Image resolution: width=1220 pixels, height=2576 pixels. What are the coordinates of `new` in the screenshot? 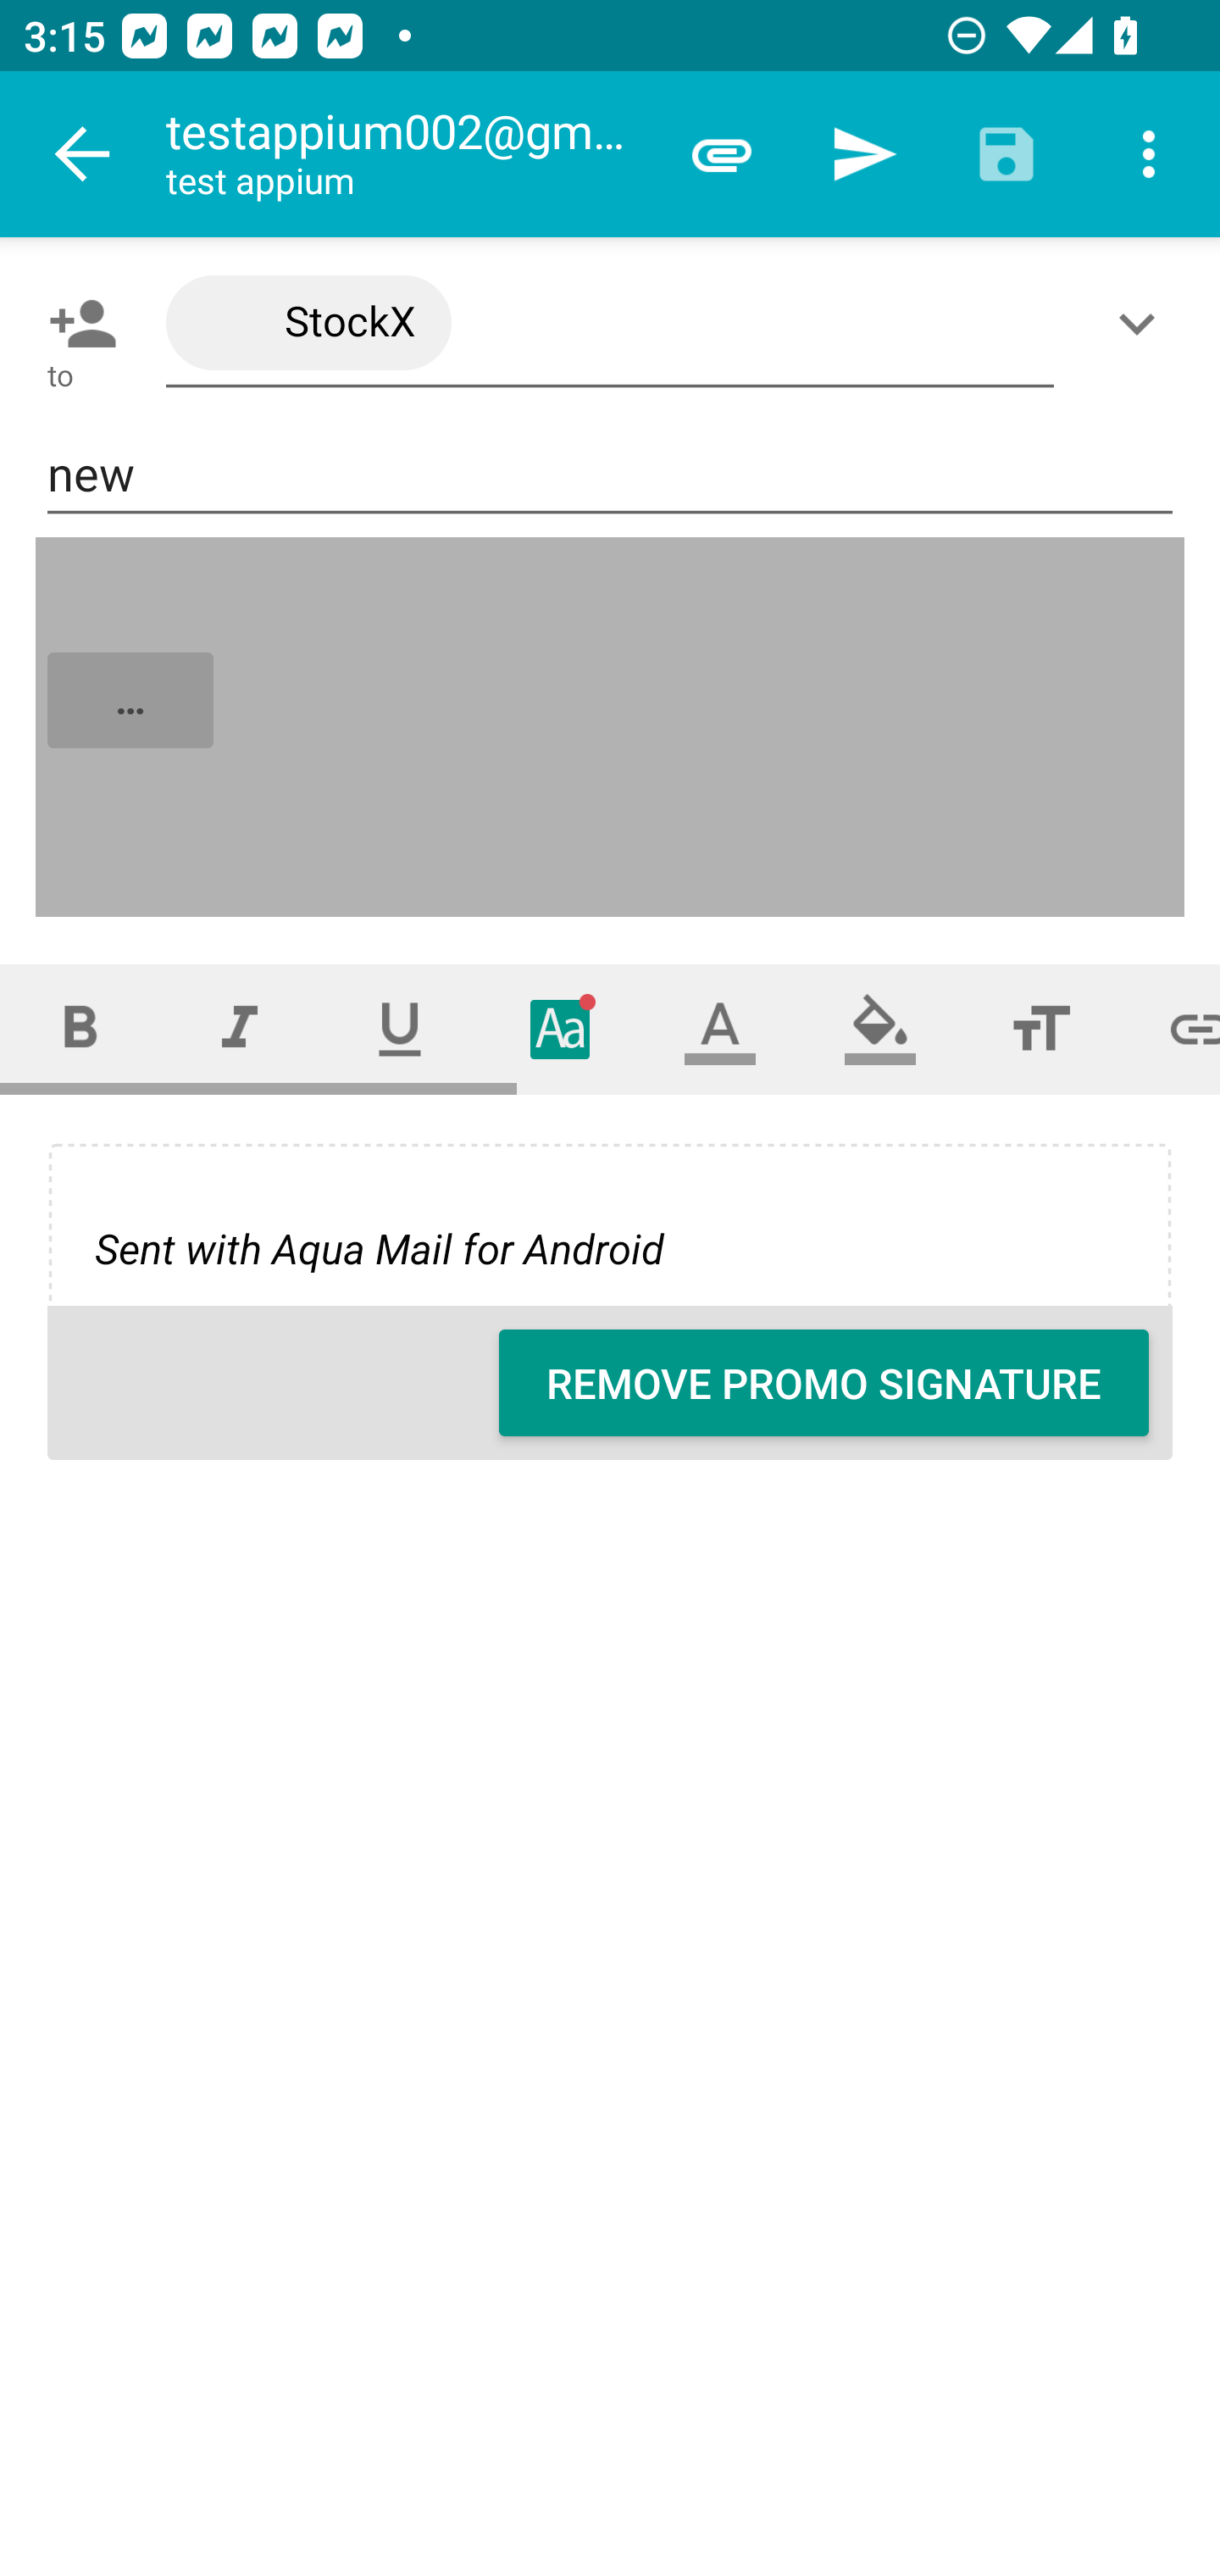 It's located at (610, 475).